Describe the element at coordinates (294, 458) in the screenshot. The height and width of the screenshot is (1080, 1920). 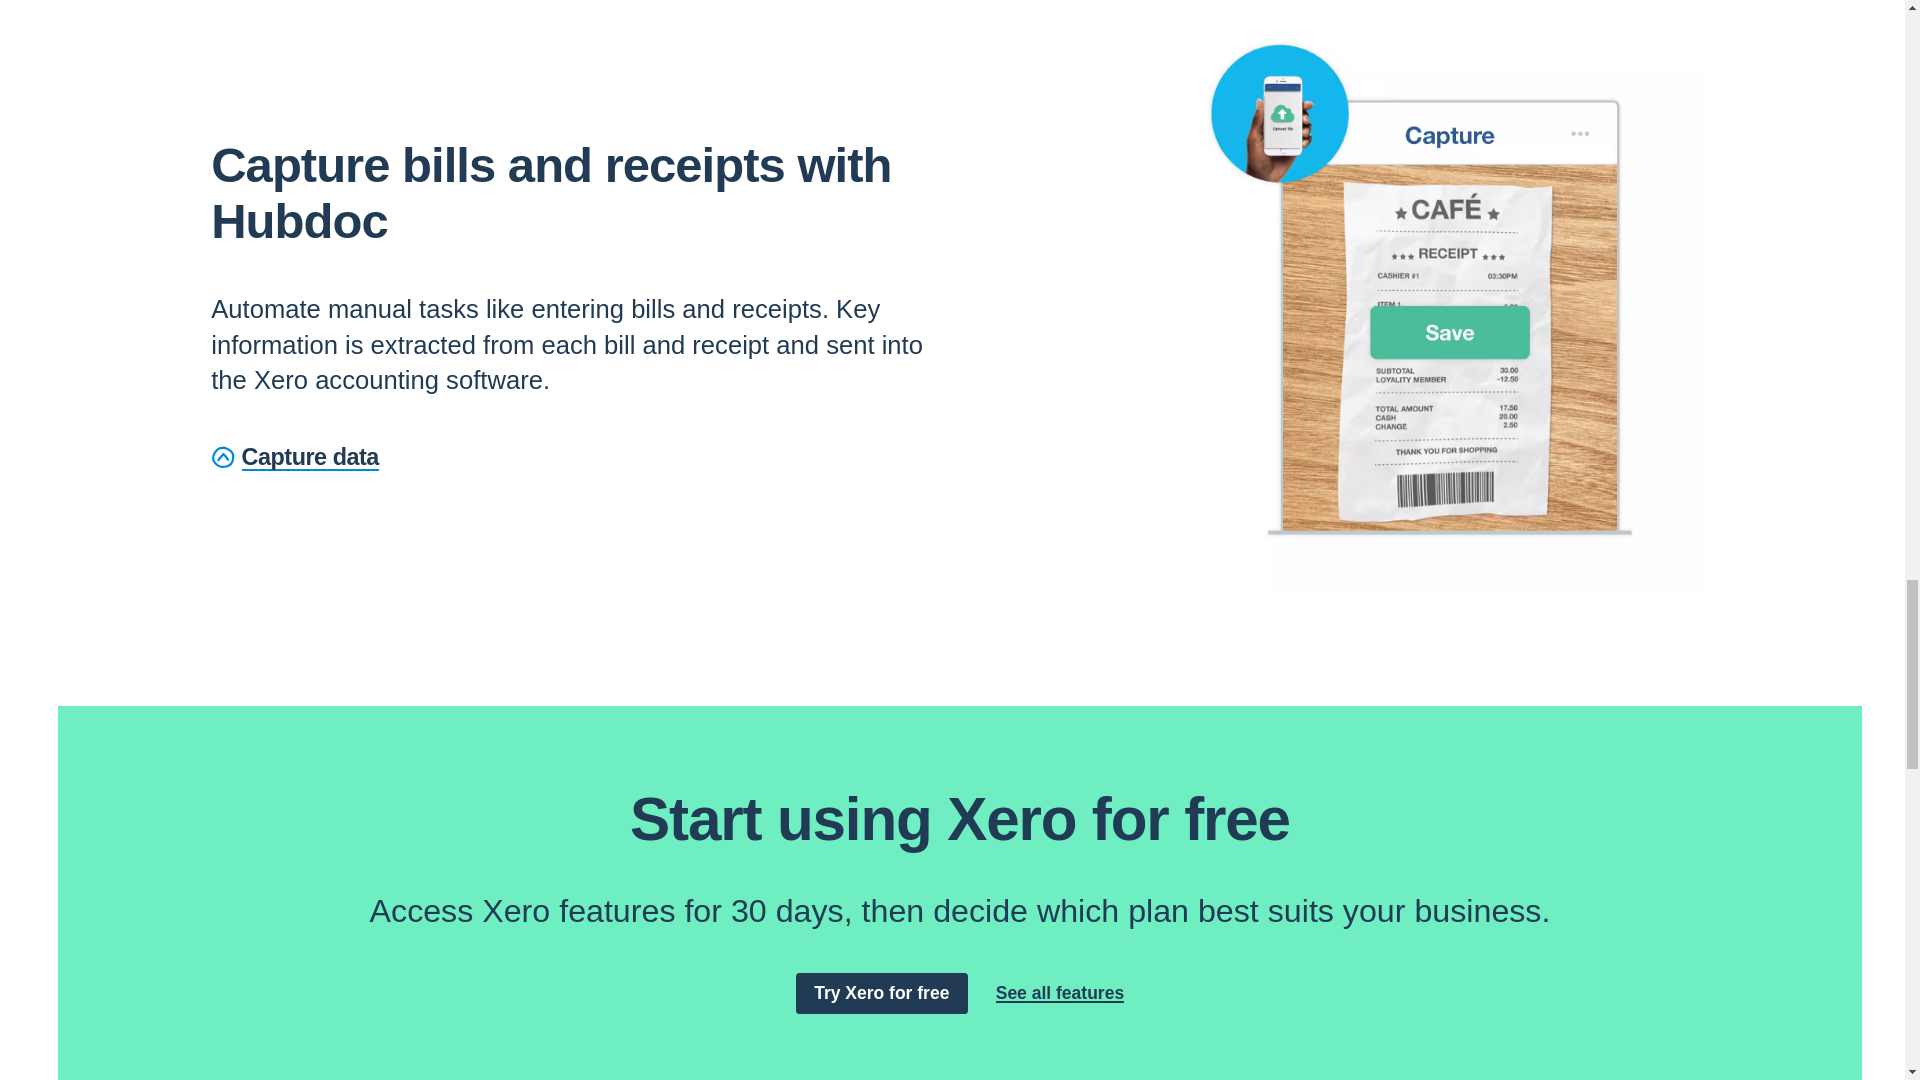
I see `Capture data` at that location.